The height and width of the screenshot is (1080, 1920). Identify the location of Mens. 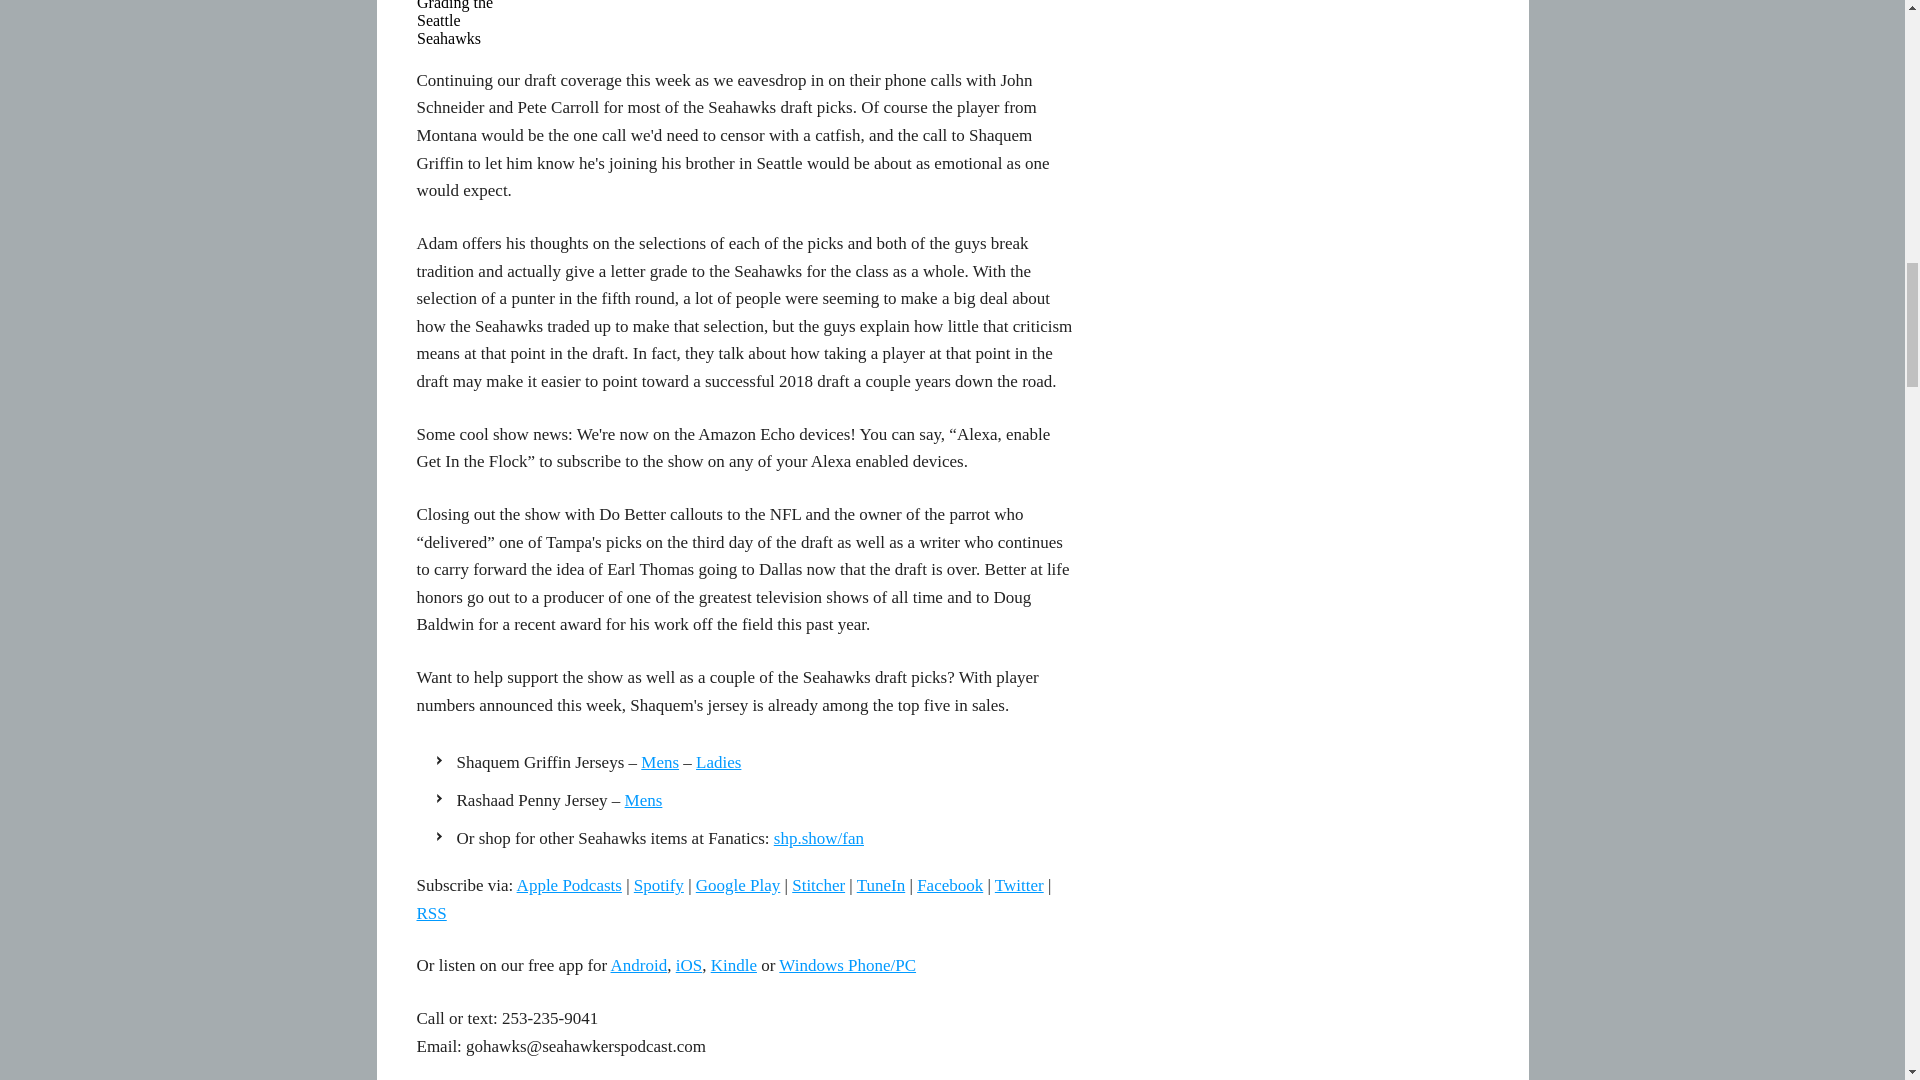
(660, 762).